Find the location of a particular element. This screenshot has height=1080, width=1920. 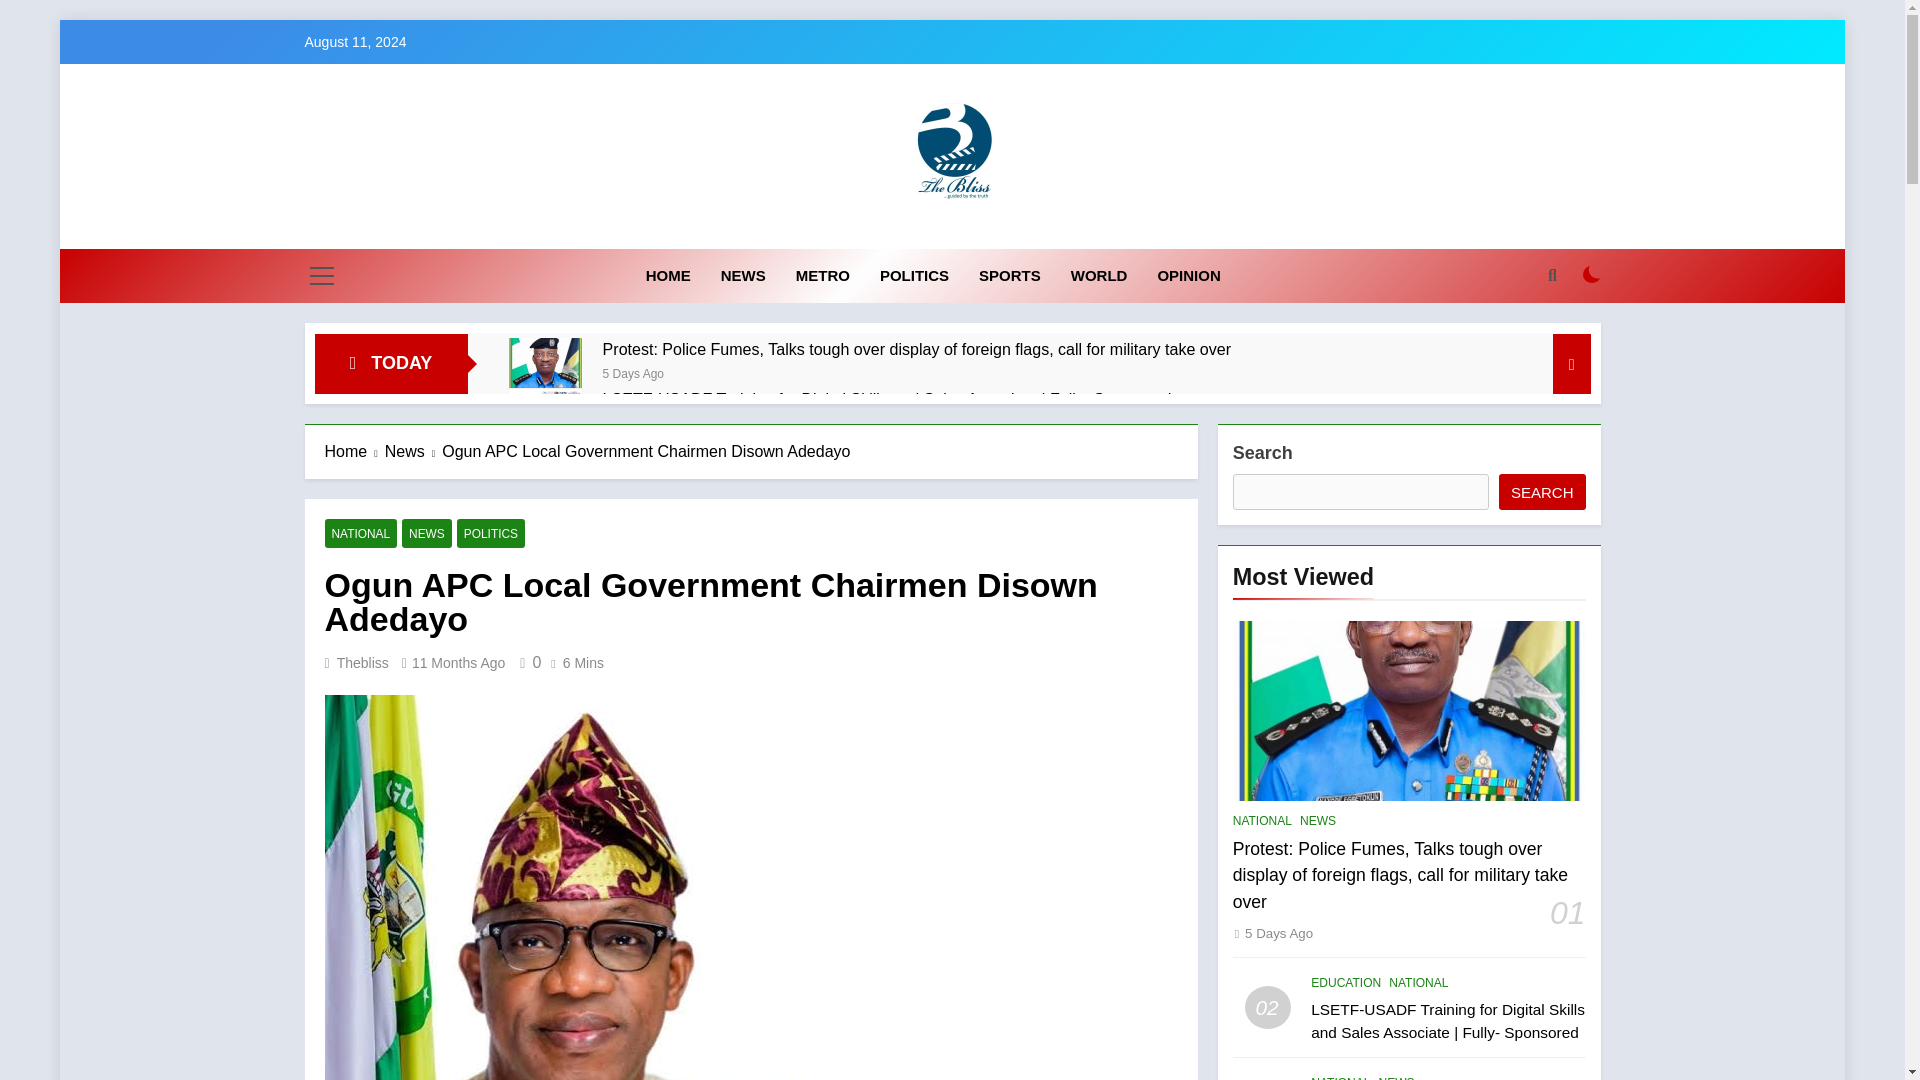

HOME is located at coordinates (668, 276).